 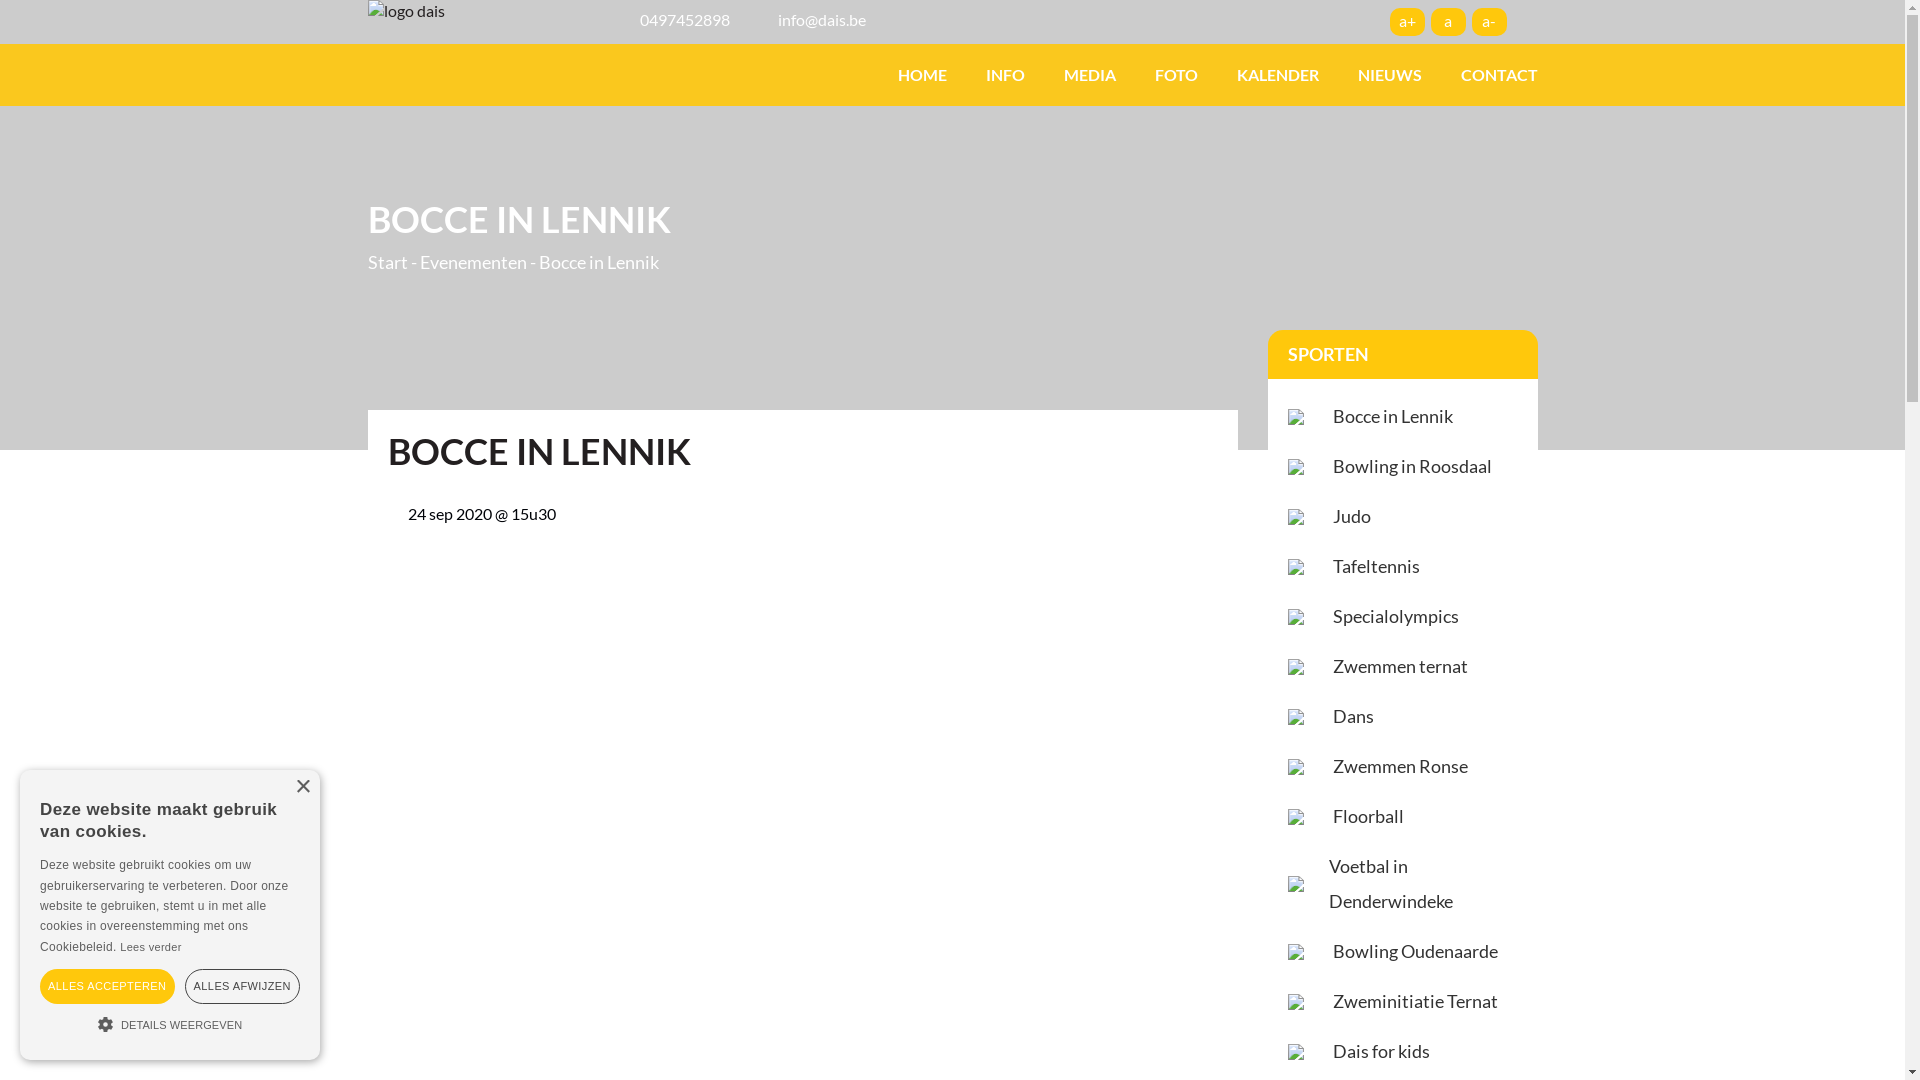 I want to click on INFO, so click(x=1004, y=75).